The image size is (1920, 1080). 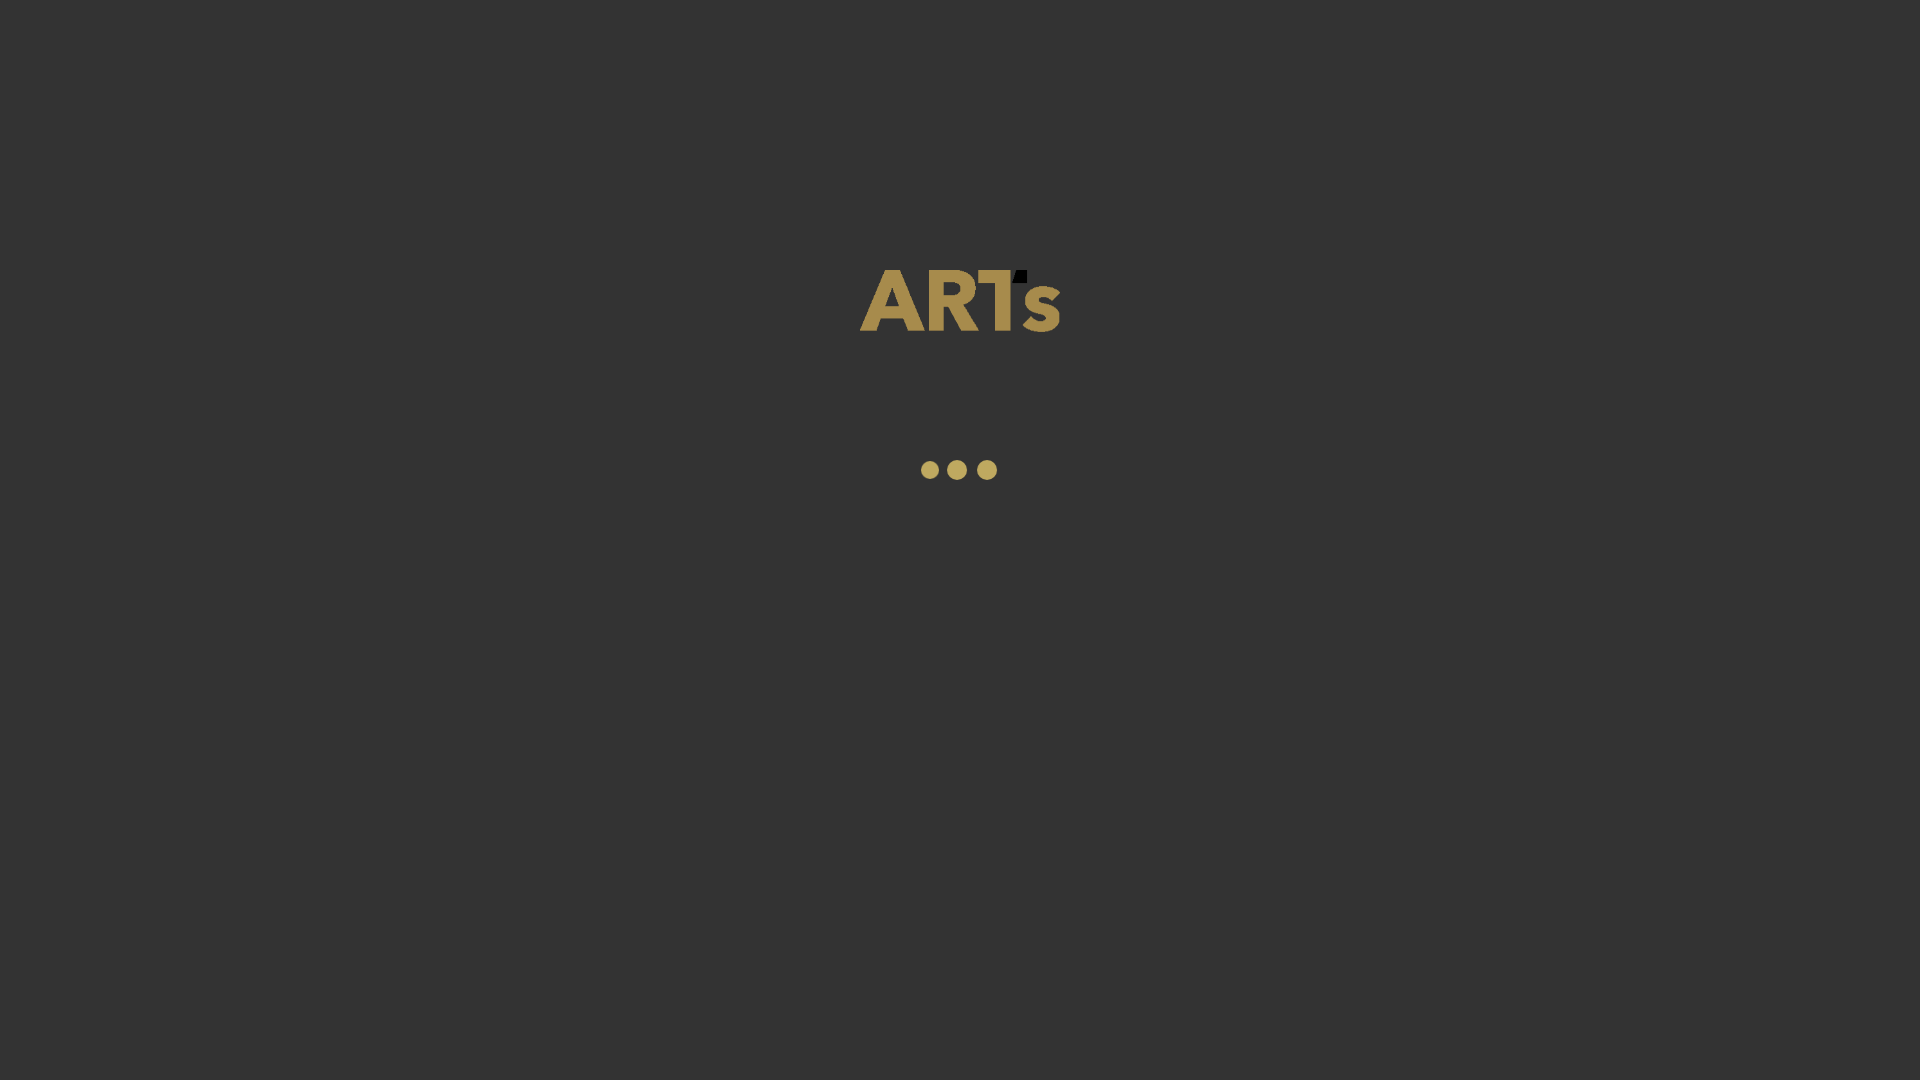 What do you see at coordinates (960, 407) in the screenshot?
I see `ZUR STARTSEITE` at bounding box center [960, 407].